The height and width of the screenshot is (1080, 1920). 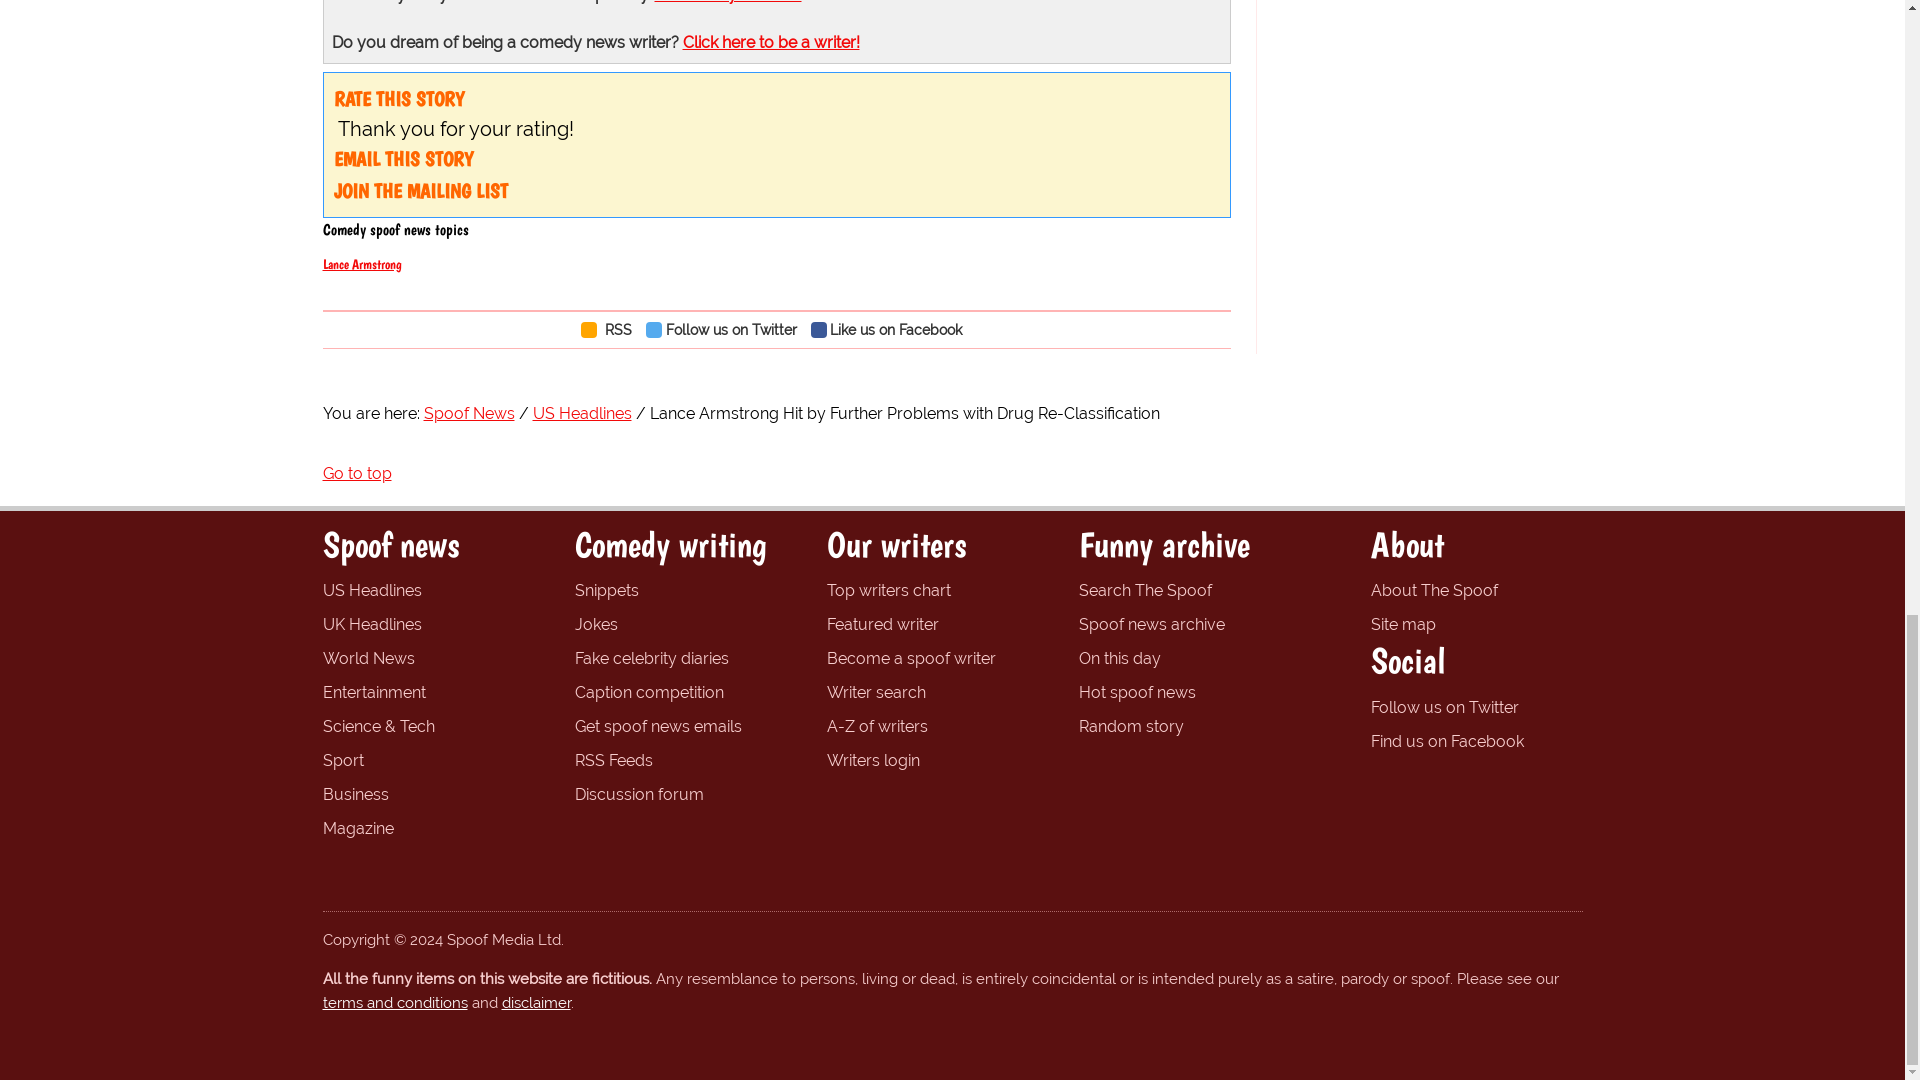 What do you see at coordinates (581, 413) in the screenshot?
I see `US Headlines` at bounding box center [581, 413].